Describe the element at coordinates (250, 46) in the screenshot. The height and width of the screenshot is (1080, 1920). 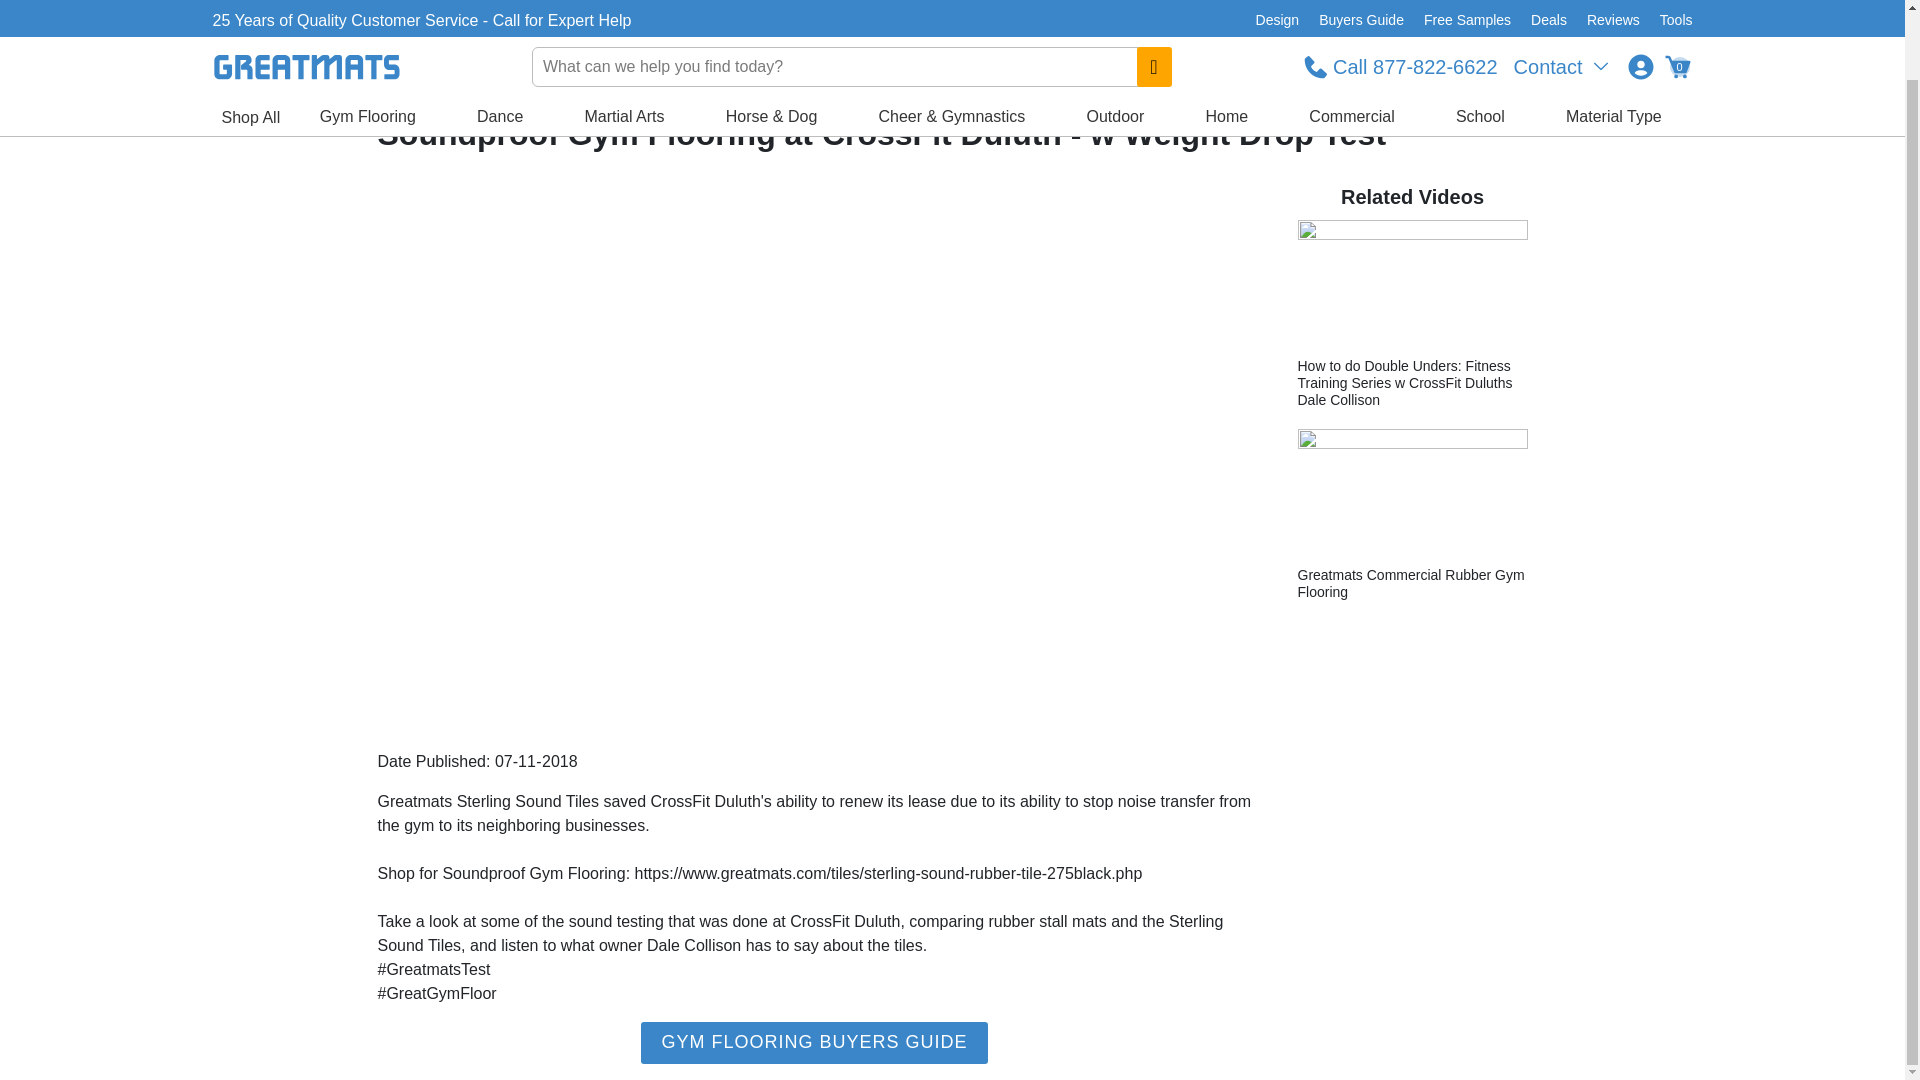
I see `Shop All` at that location.